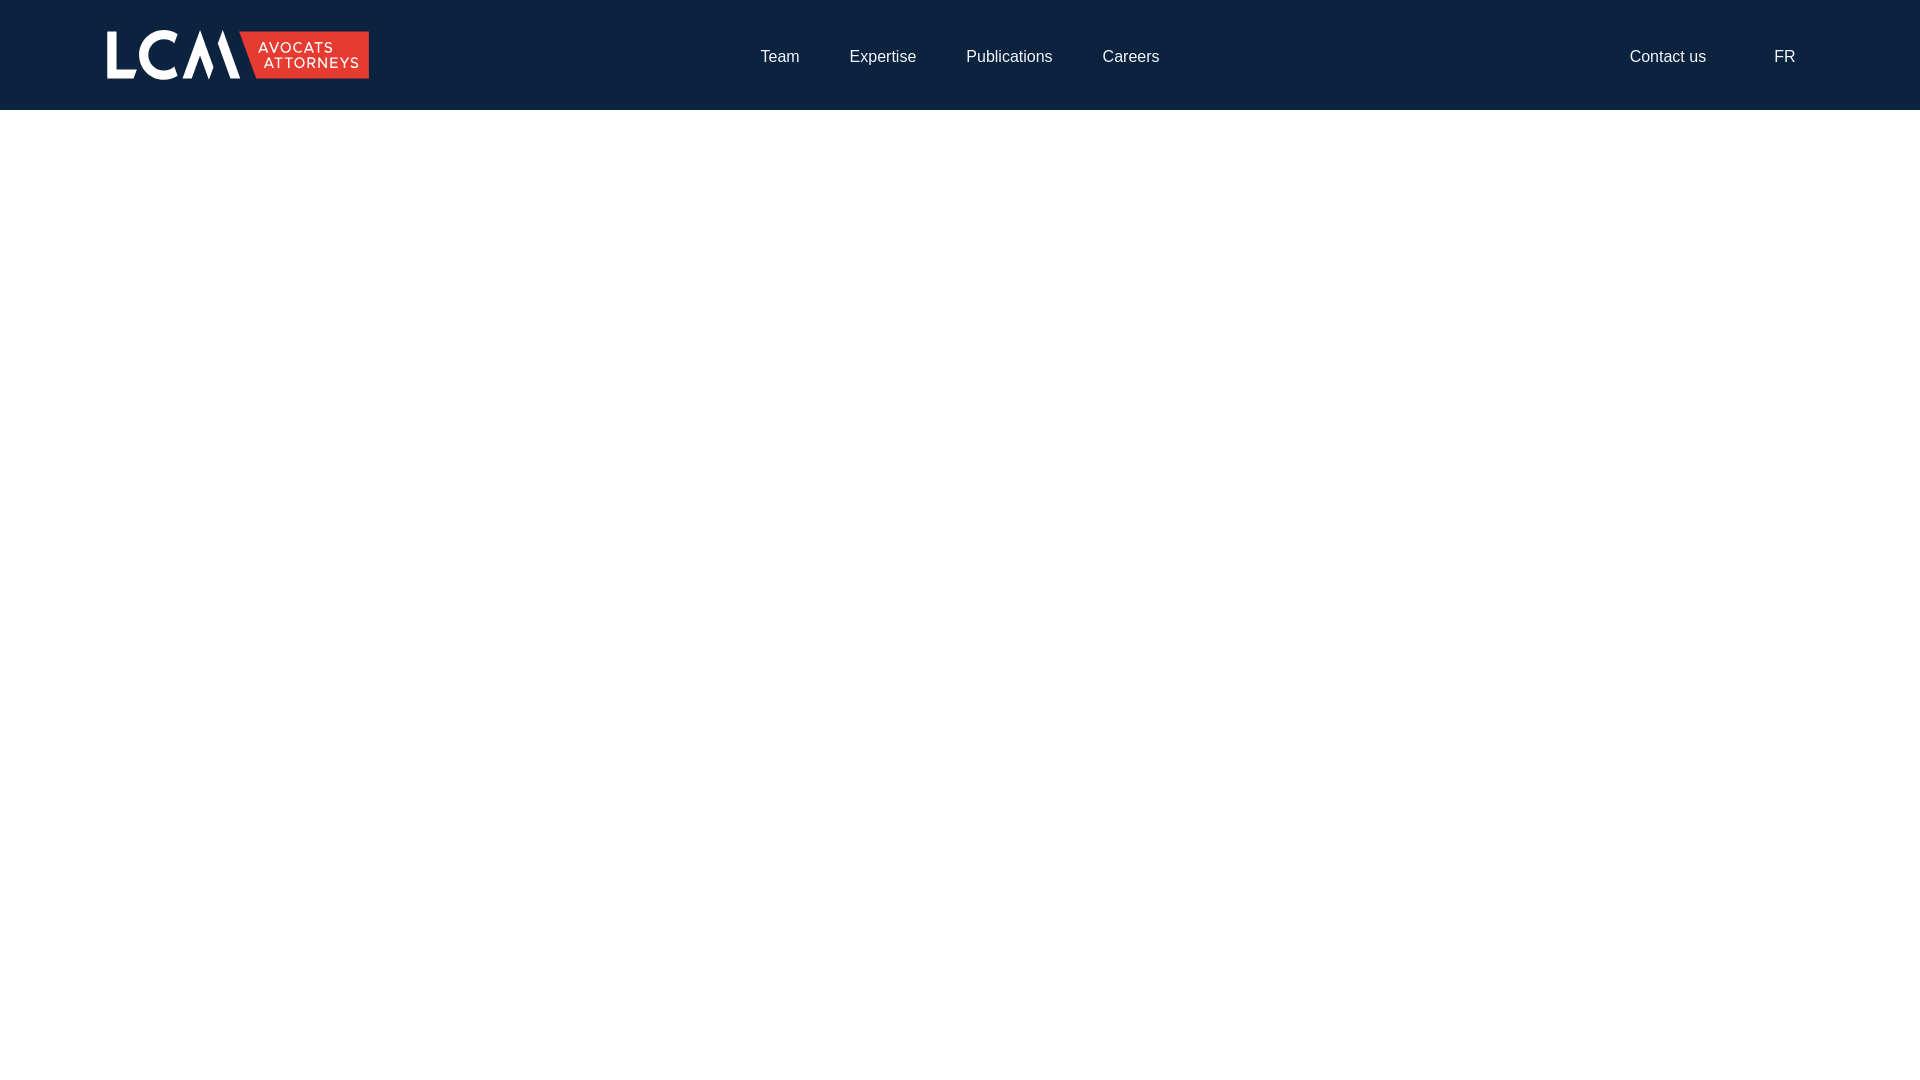 The height and width of the screenshot is (1080, 1920). I want to click on Contact us, so click(1684, 56).